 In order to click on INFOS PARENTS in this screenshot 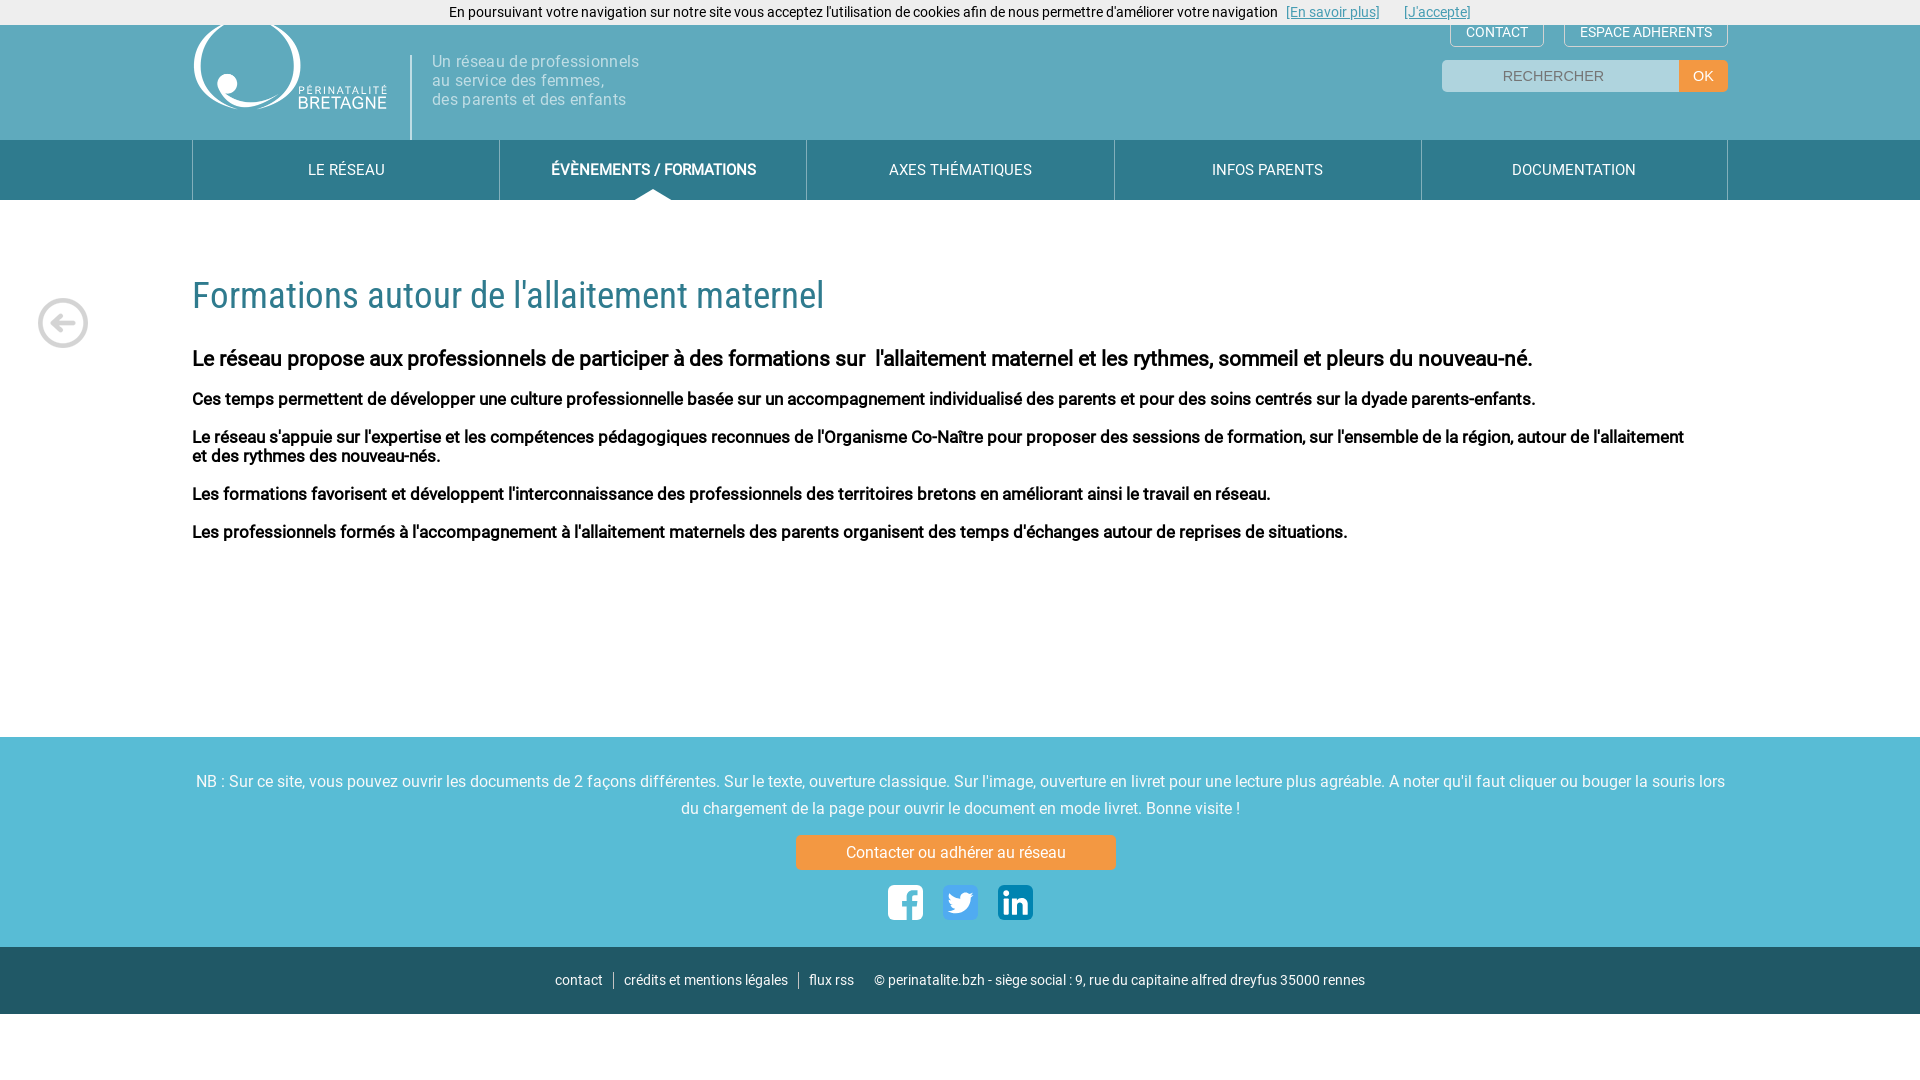, I will do `click(1268, 170)`.